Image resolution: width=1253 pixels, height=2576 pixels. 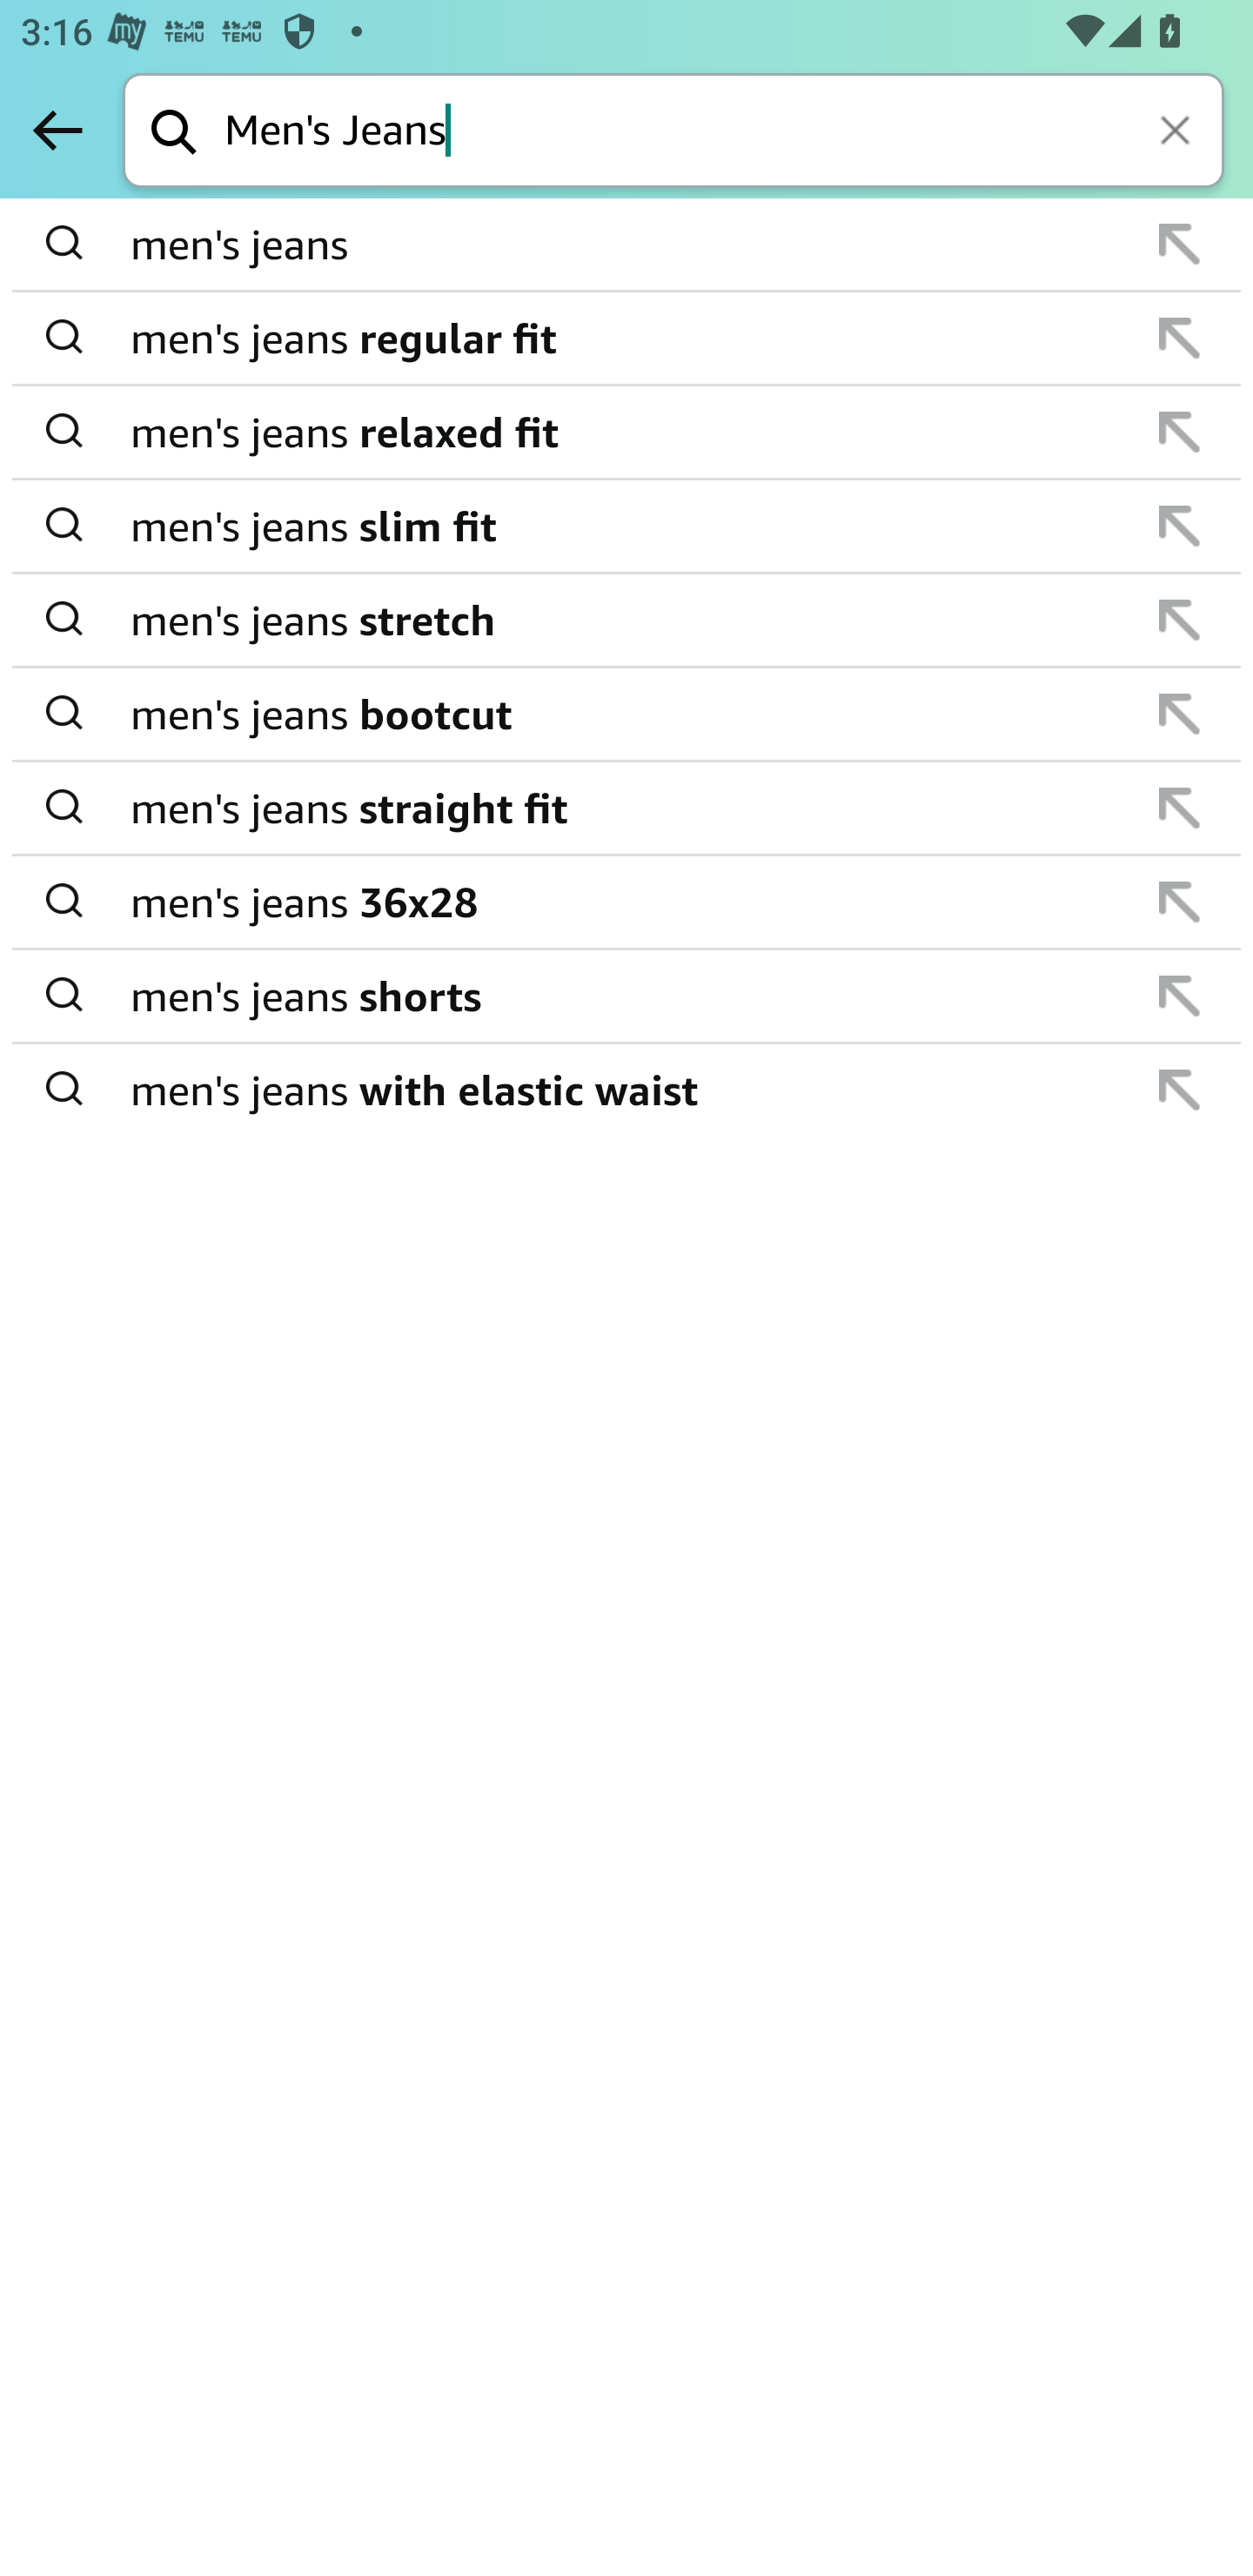 I want to click on men's jeans shorts, so click(x=628, y=996).